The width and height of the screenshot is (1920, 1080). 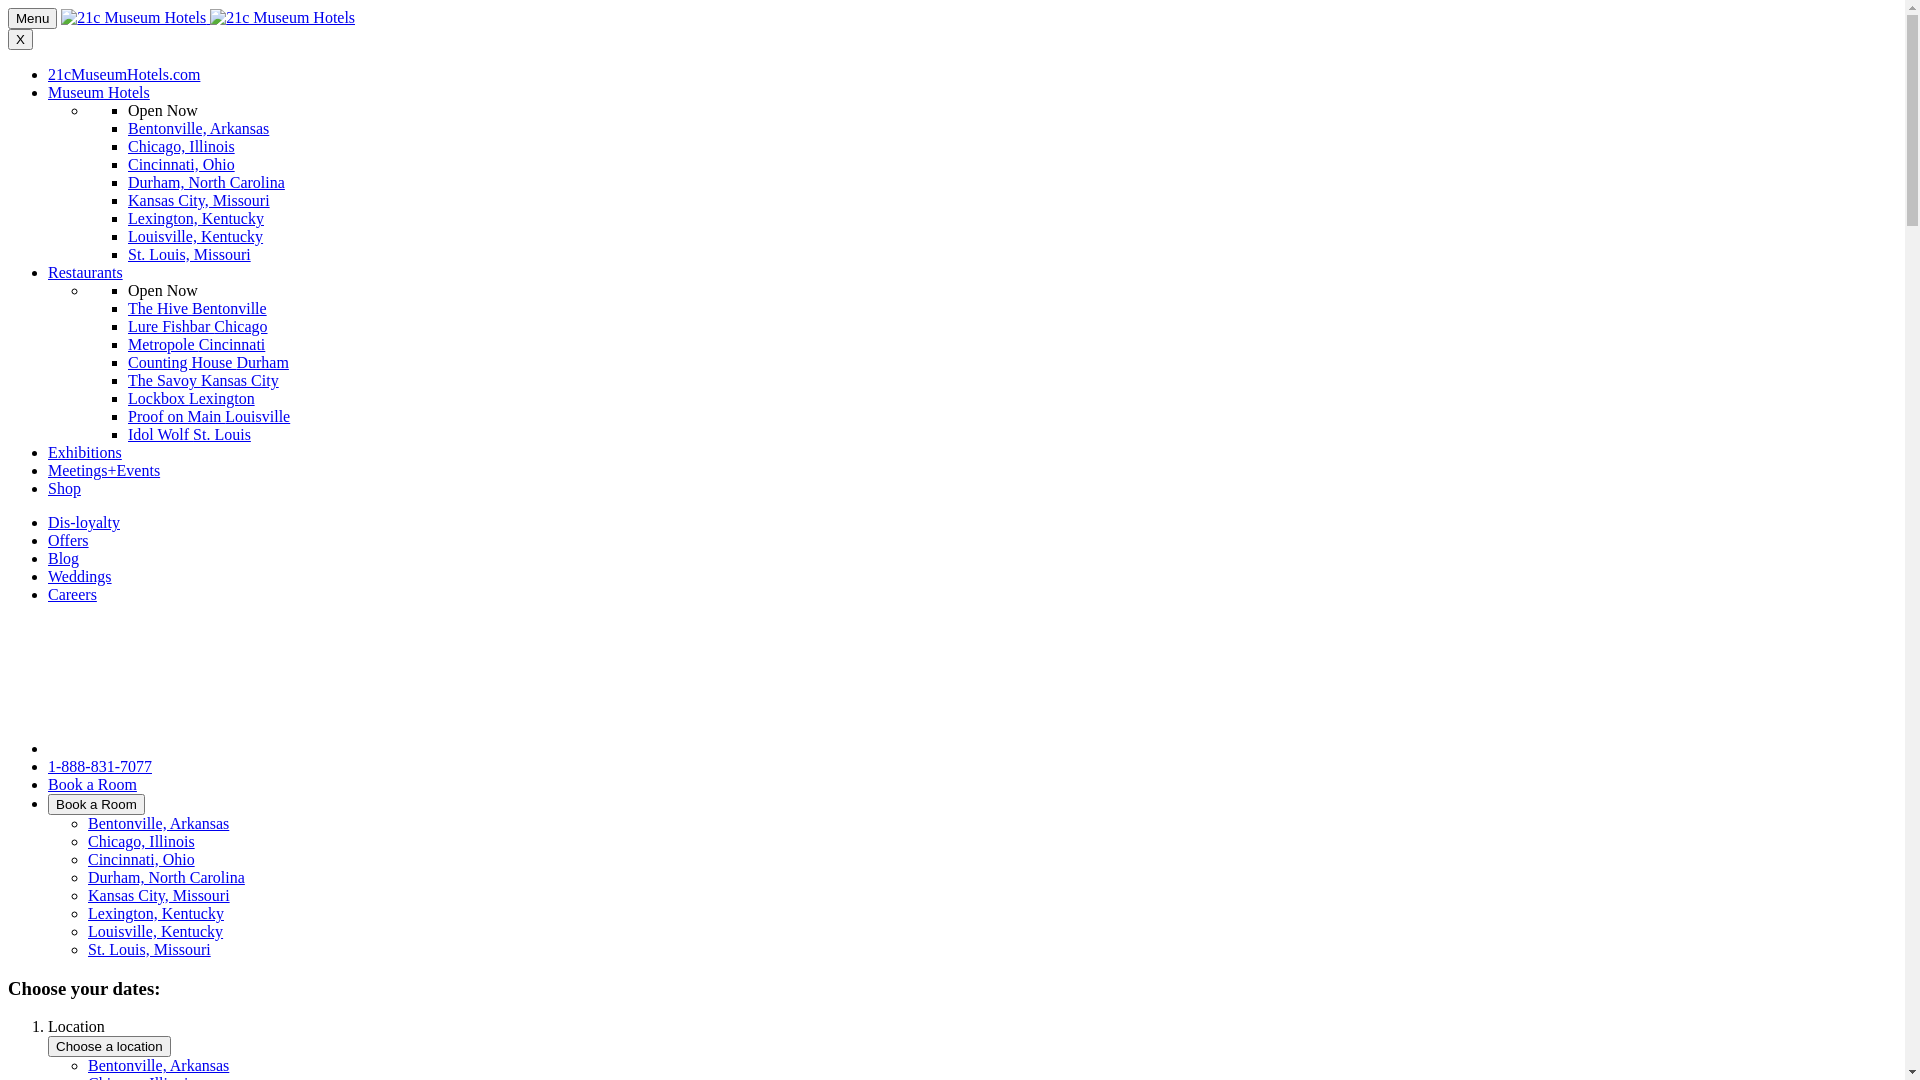 What do you see at coordinates (99, 92) in the screenshot?
I see `Museum Hotels` at bounding box center [99, 92].